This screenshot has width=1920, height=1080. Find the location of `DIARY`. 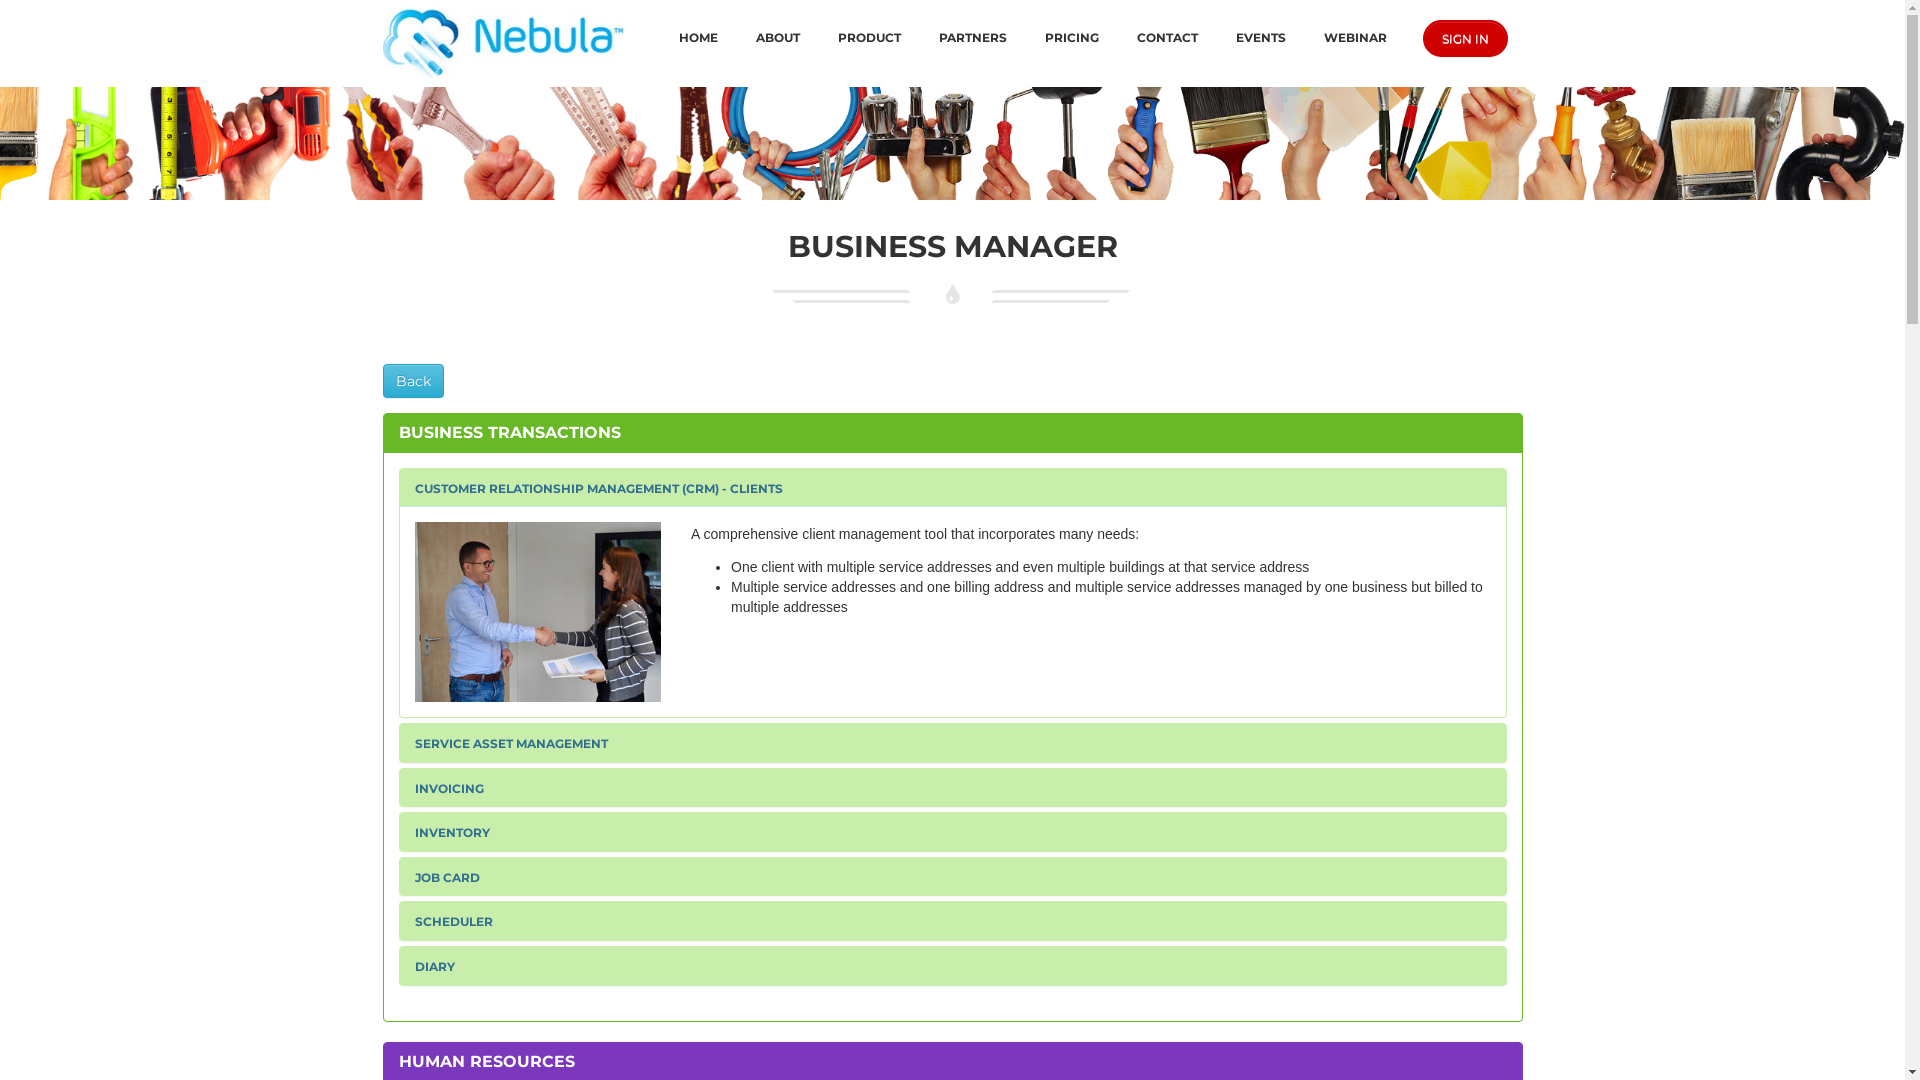

DIARY is located at coordinates (434, 966).